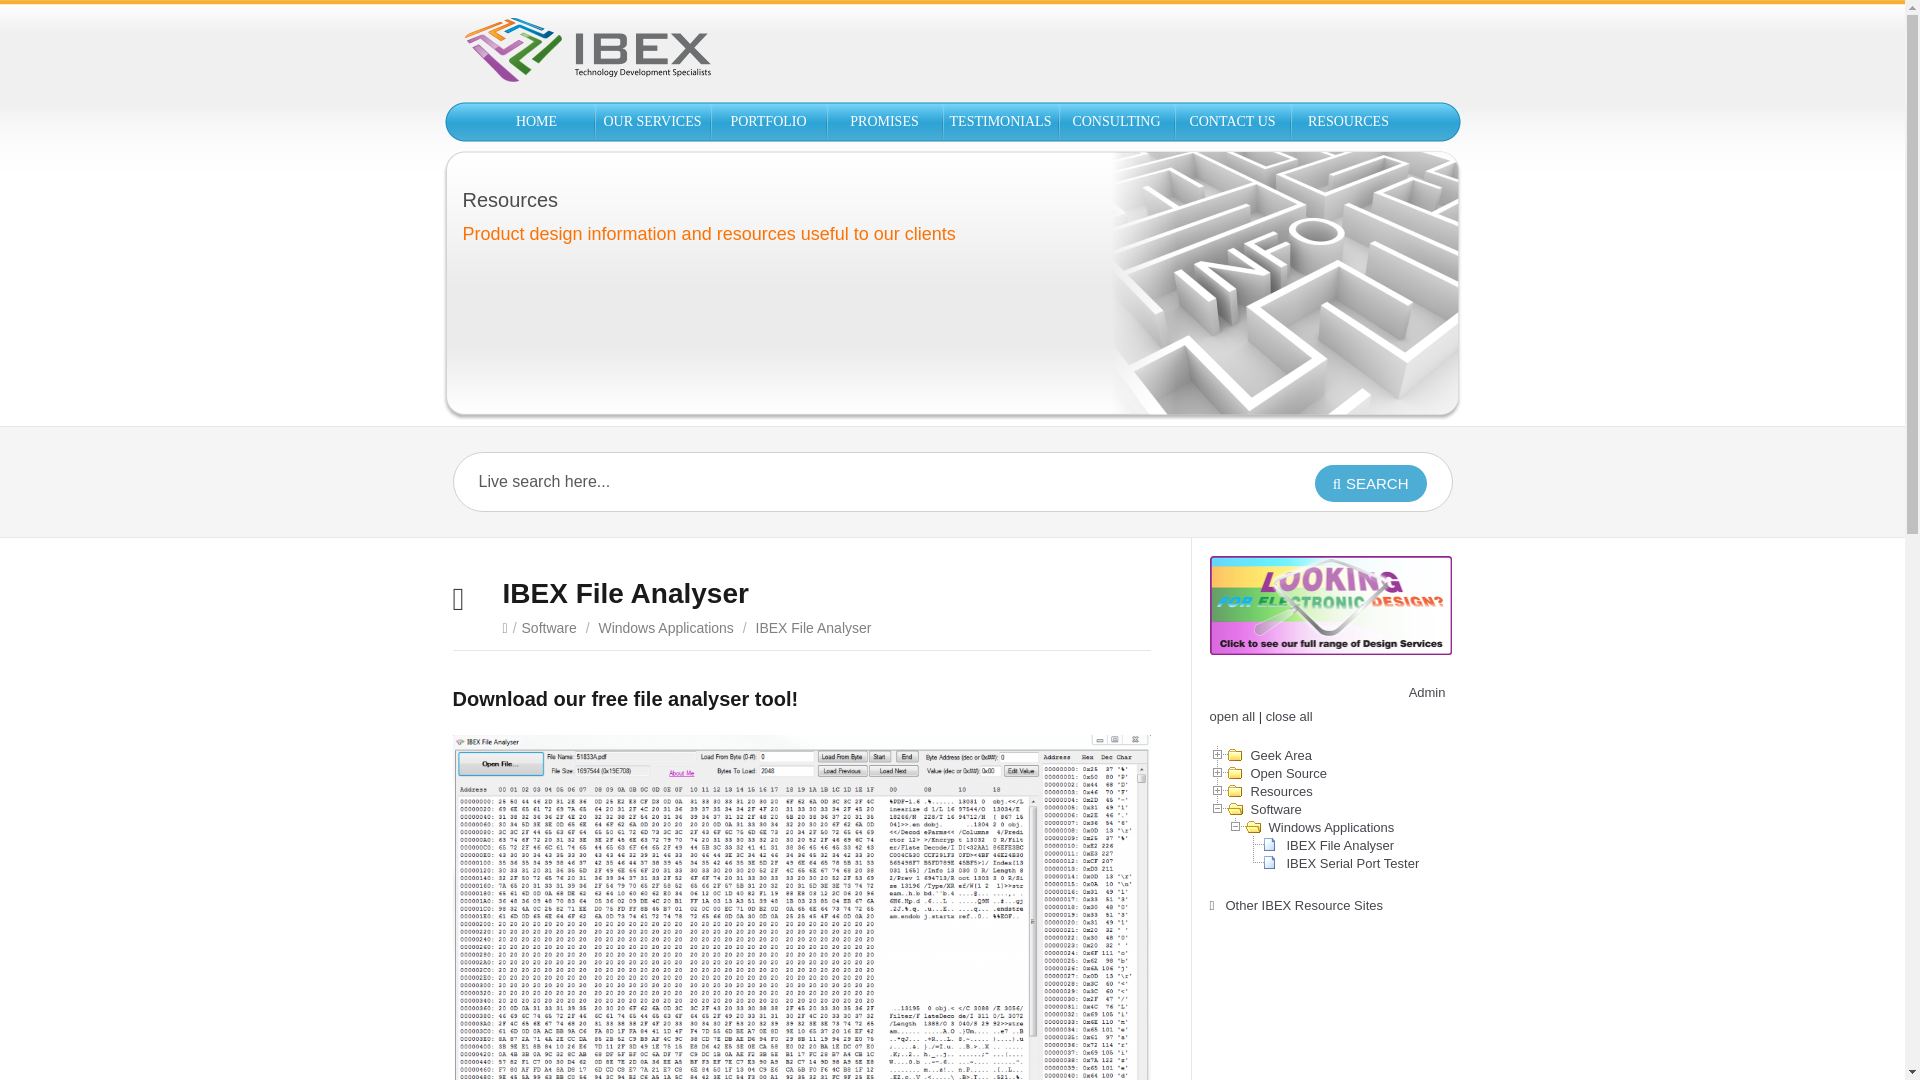 Image resolution: width=1920 pixels, height=1080 pixels. What do you see at coordinates (536, 121) in the screenshot?
I see `HOME` at bounding box center [536, 121].